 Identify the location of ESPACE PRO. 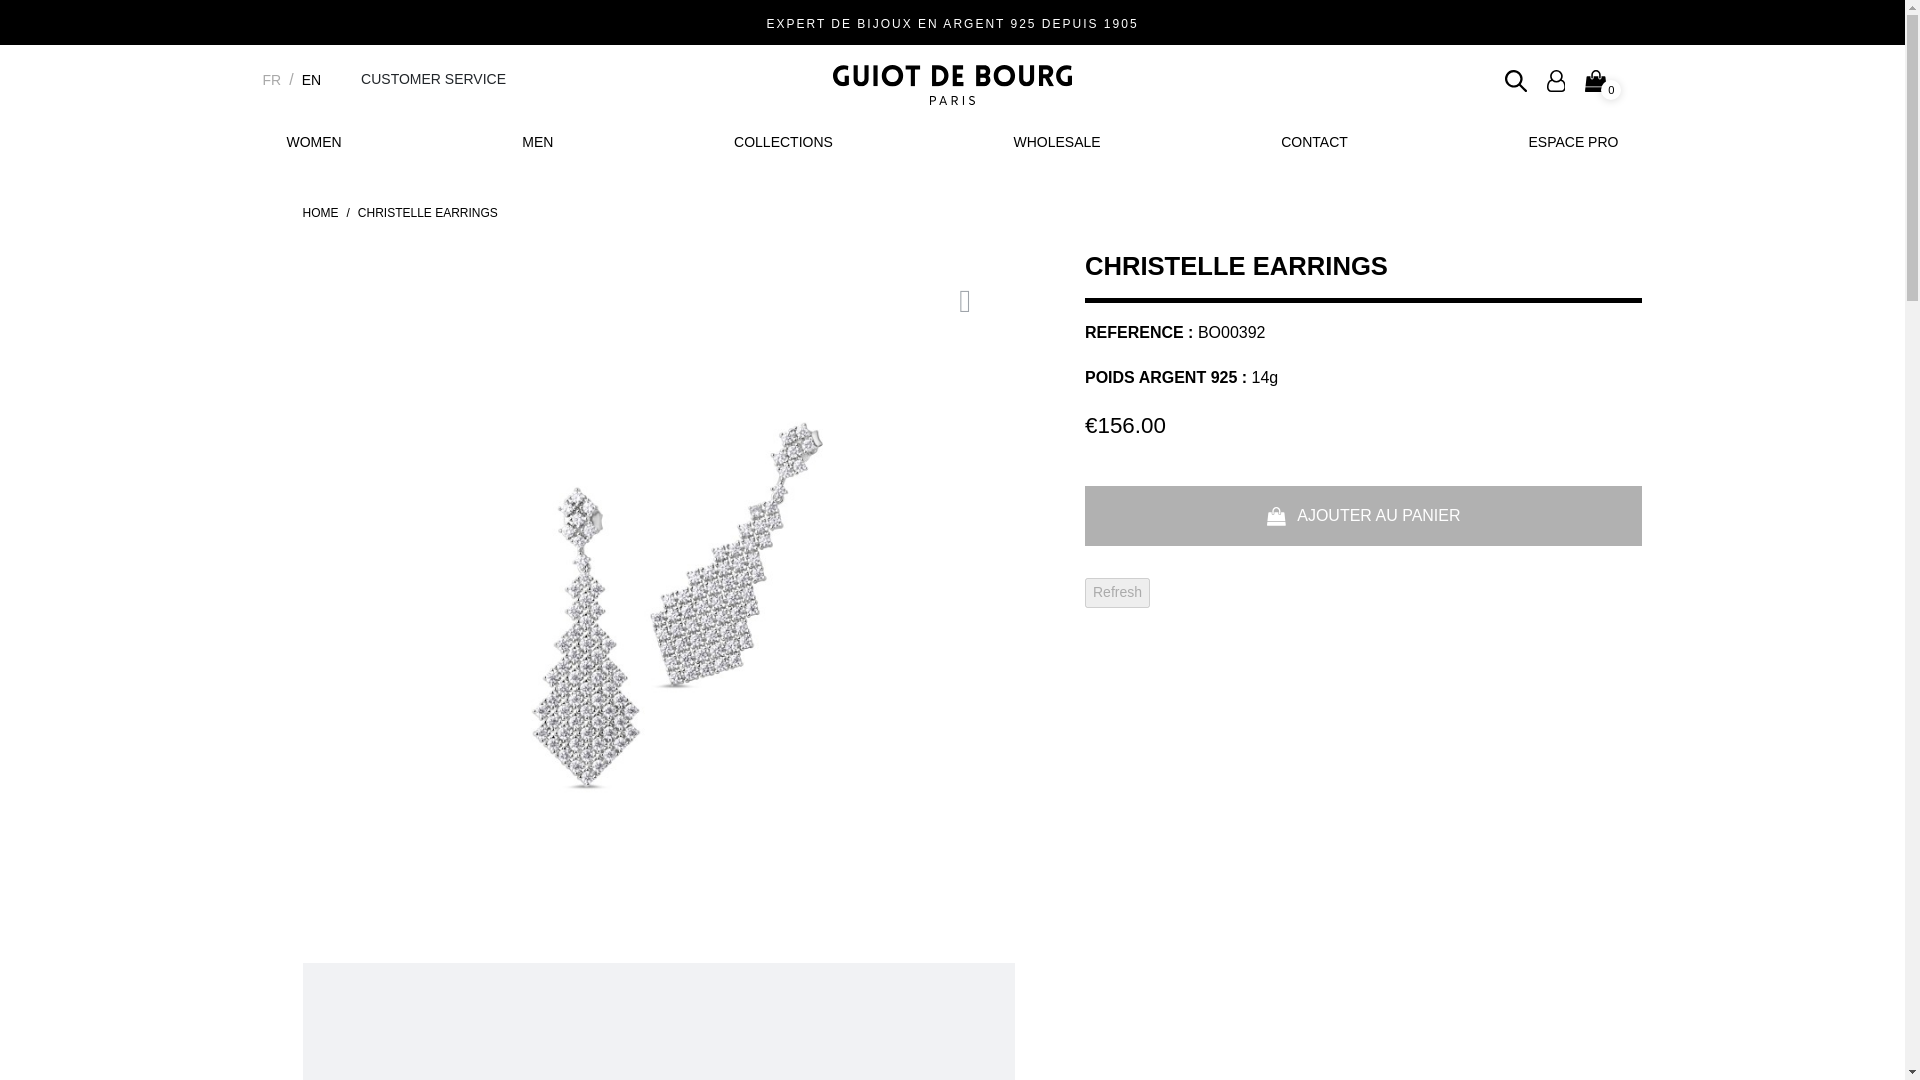
(1572, 142).